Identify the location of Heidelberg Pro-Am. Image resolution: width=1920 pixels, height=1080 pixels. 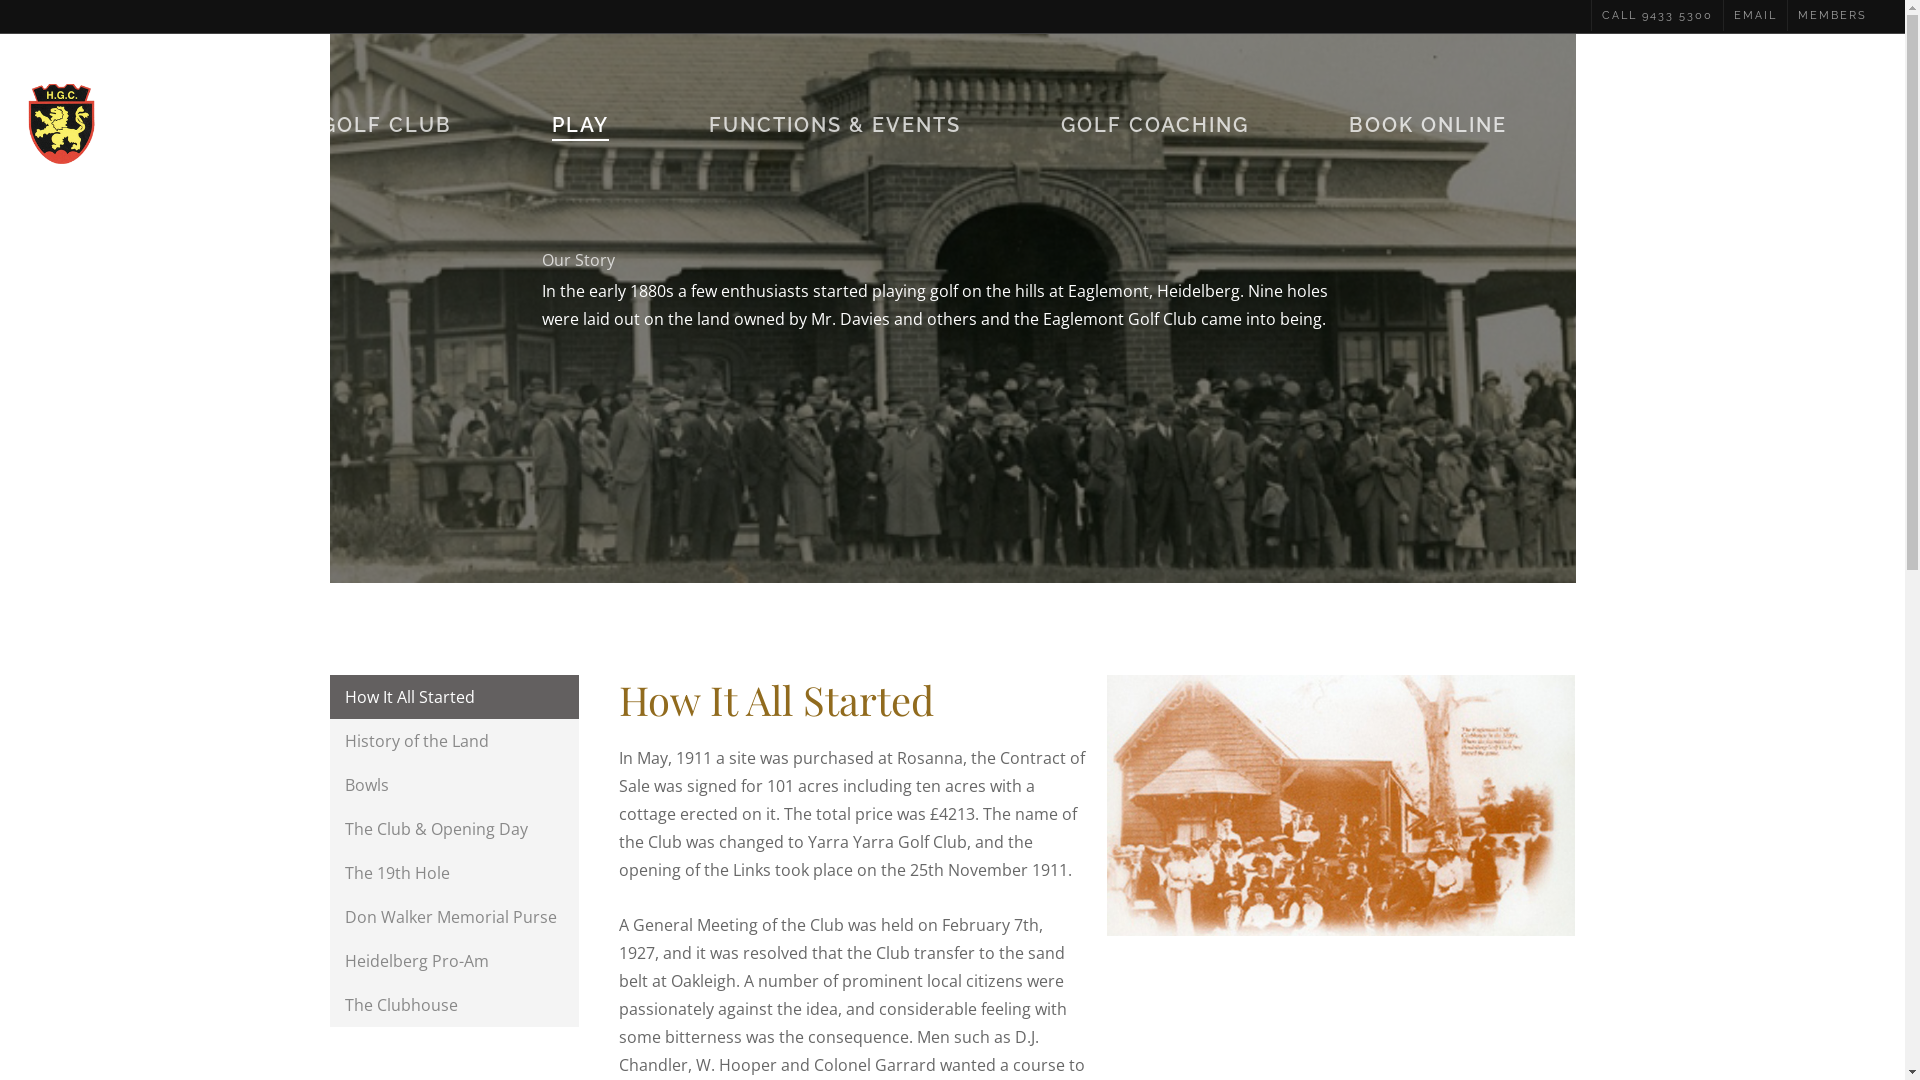
(454, 961).